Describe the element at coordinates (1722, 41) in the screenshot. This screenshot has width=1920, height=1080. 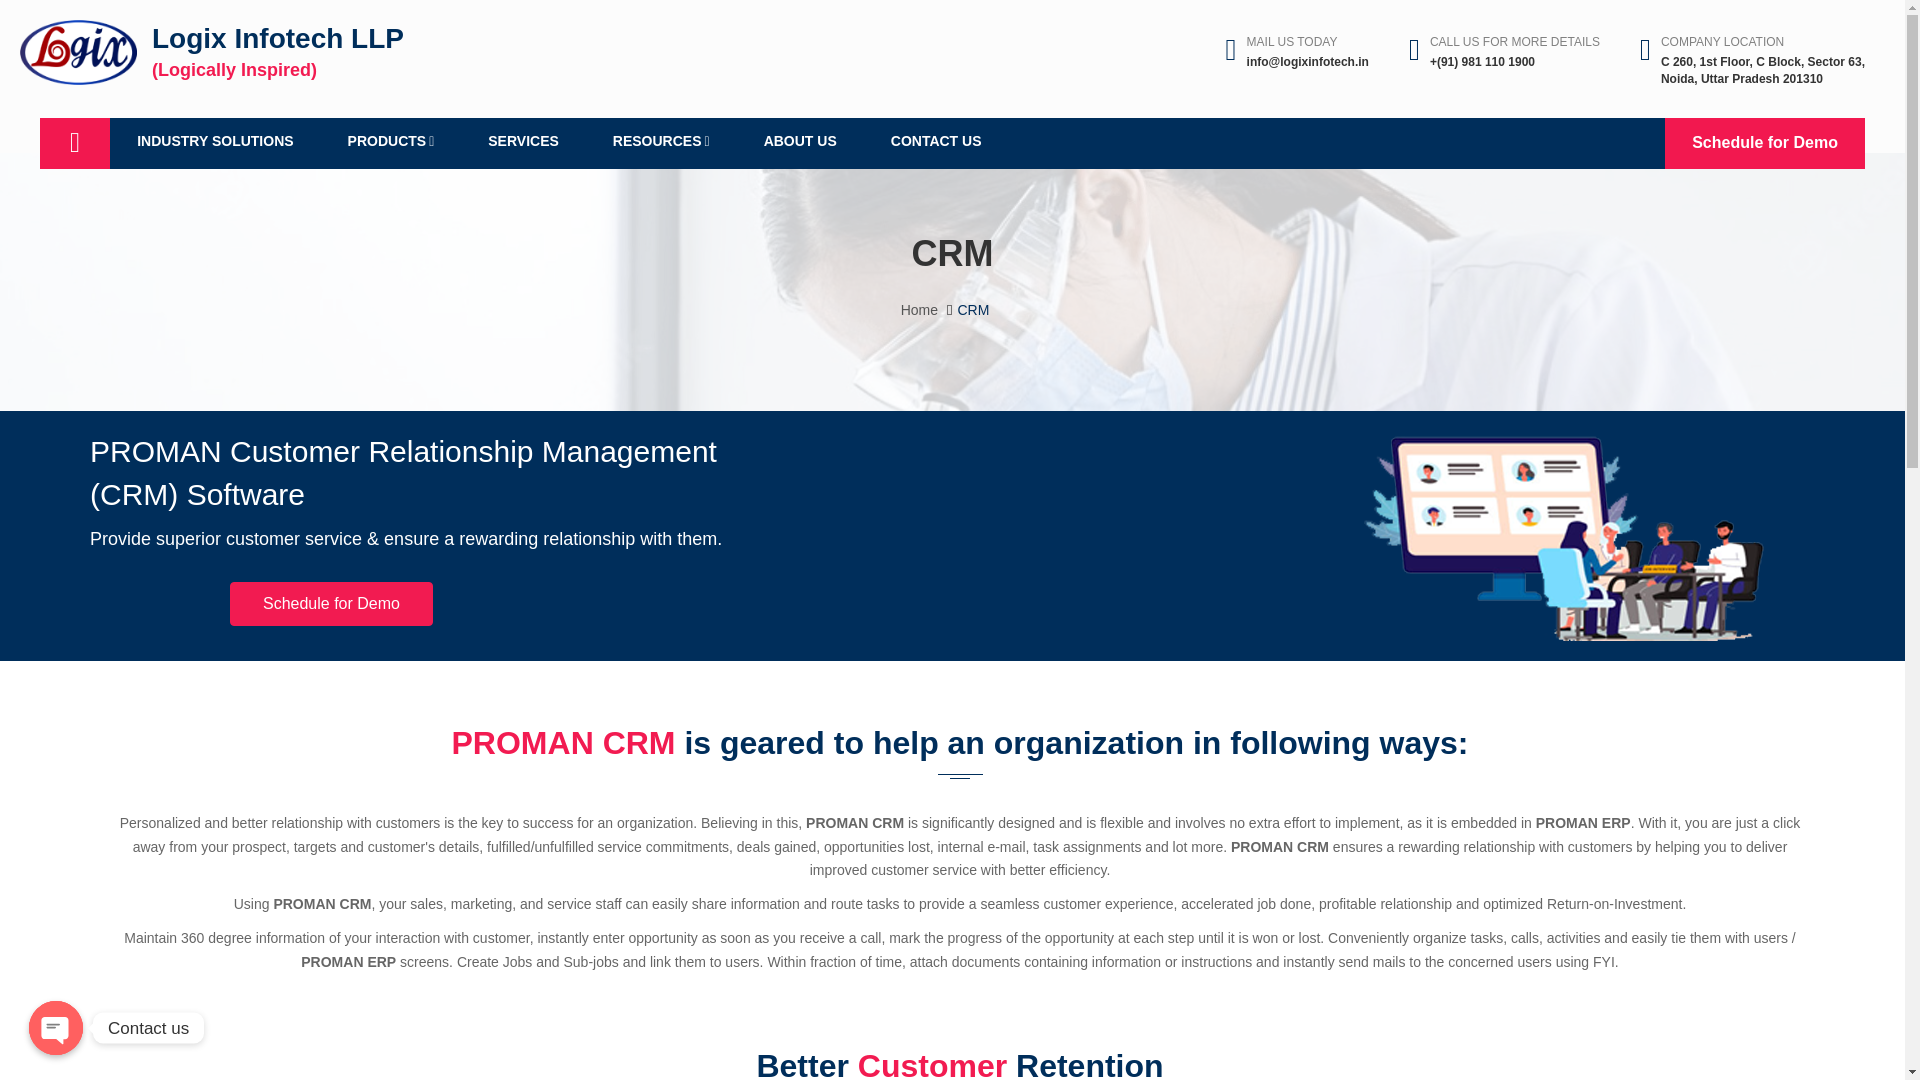
I see `COMPANY LOCATION` at that location.